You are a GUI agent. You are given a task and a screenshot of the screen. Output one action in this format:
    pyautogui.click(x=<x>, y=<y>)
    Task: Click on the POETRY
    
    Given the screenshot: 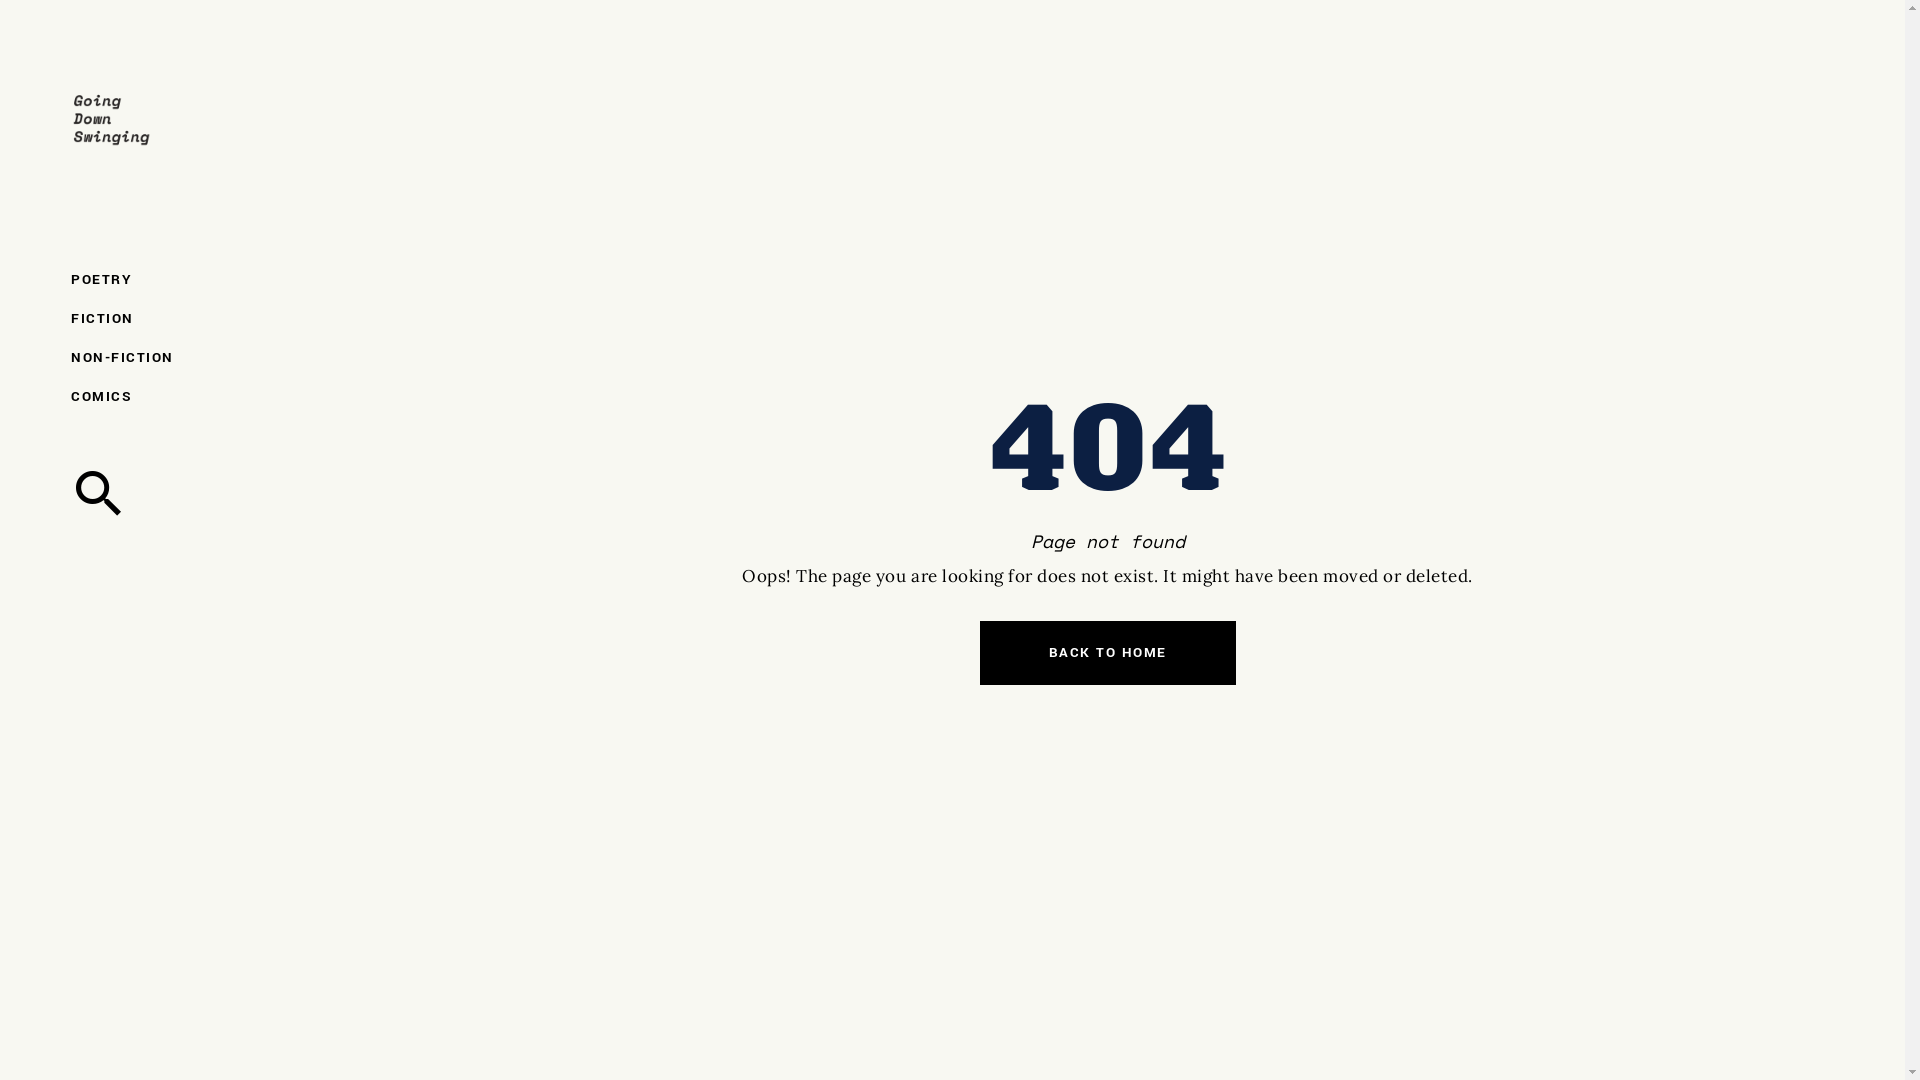 What is the action you would take?
    pyautogui.click(x=155, y=280)
    